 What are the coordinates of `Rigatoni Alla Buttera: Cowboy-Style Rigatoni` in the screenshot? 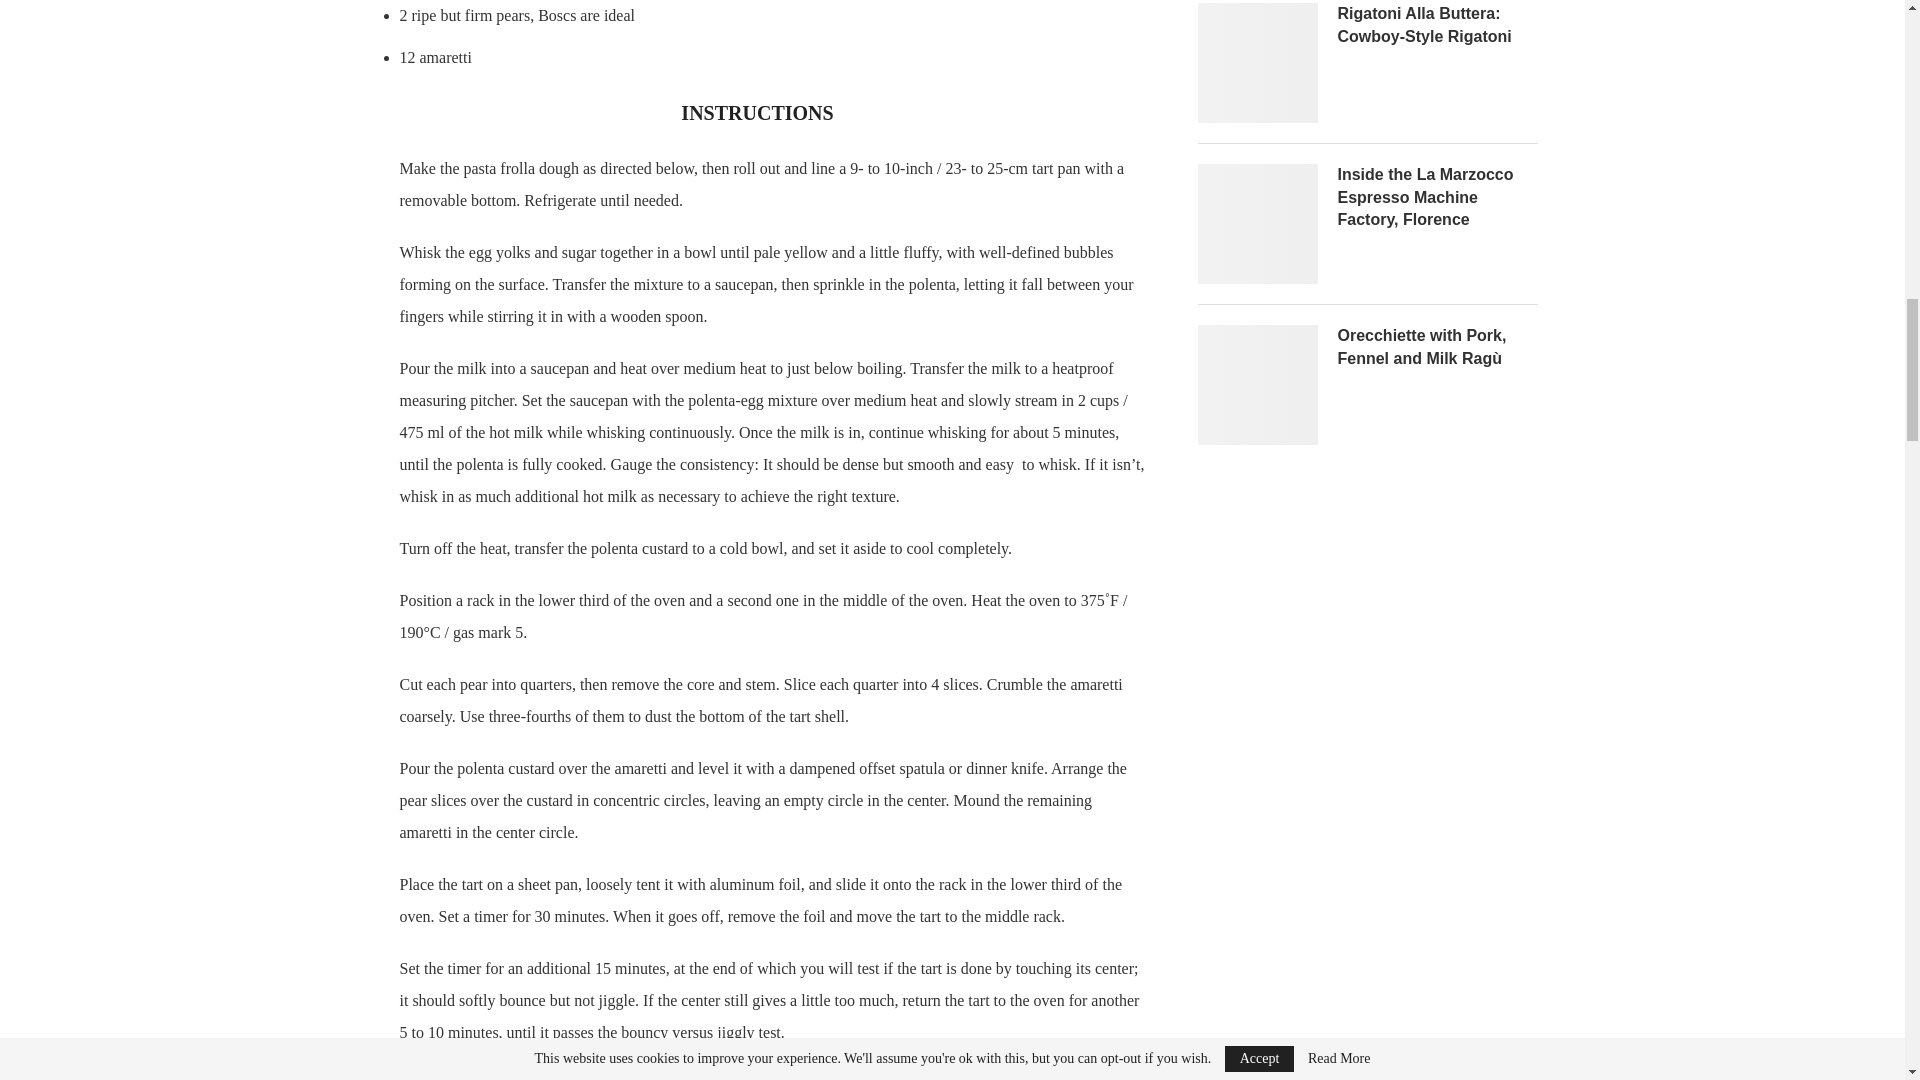 It's located at (1258, 63).